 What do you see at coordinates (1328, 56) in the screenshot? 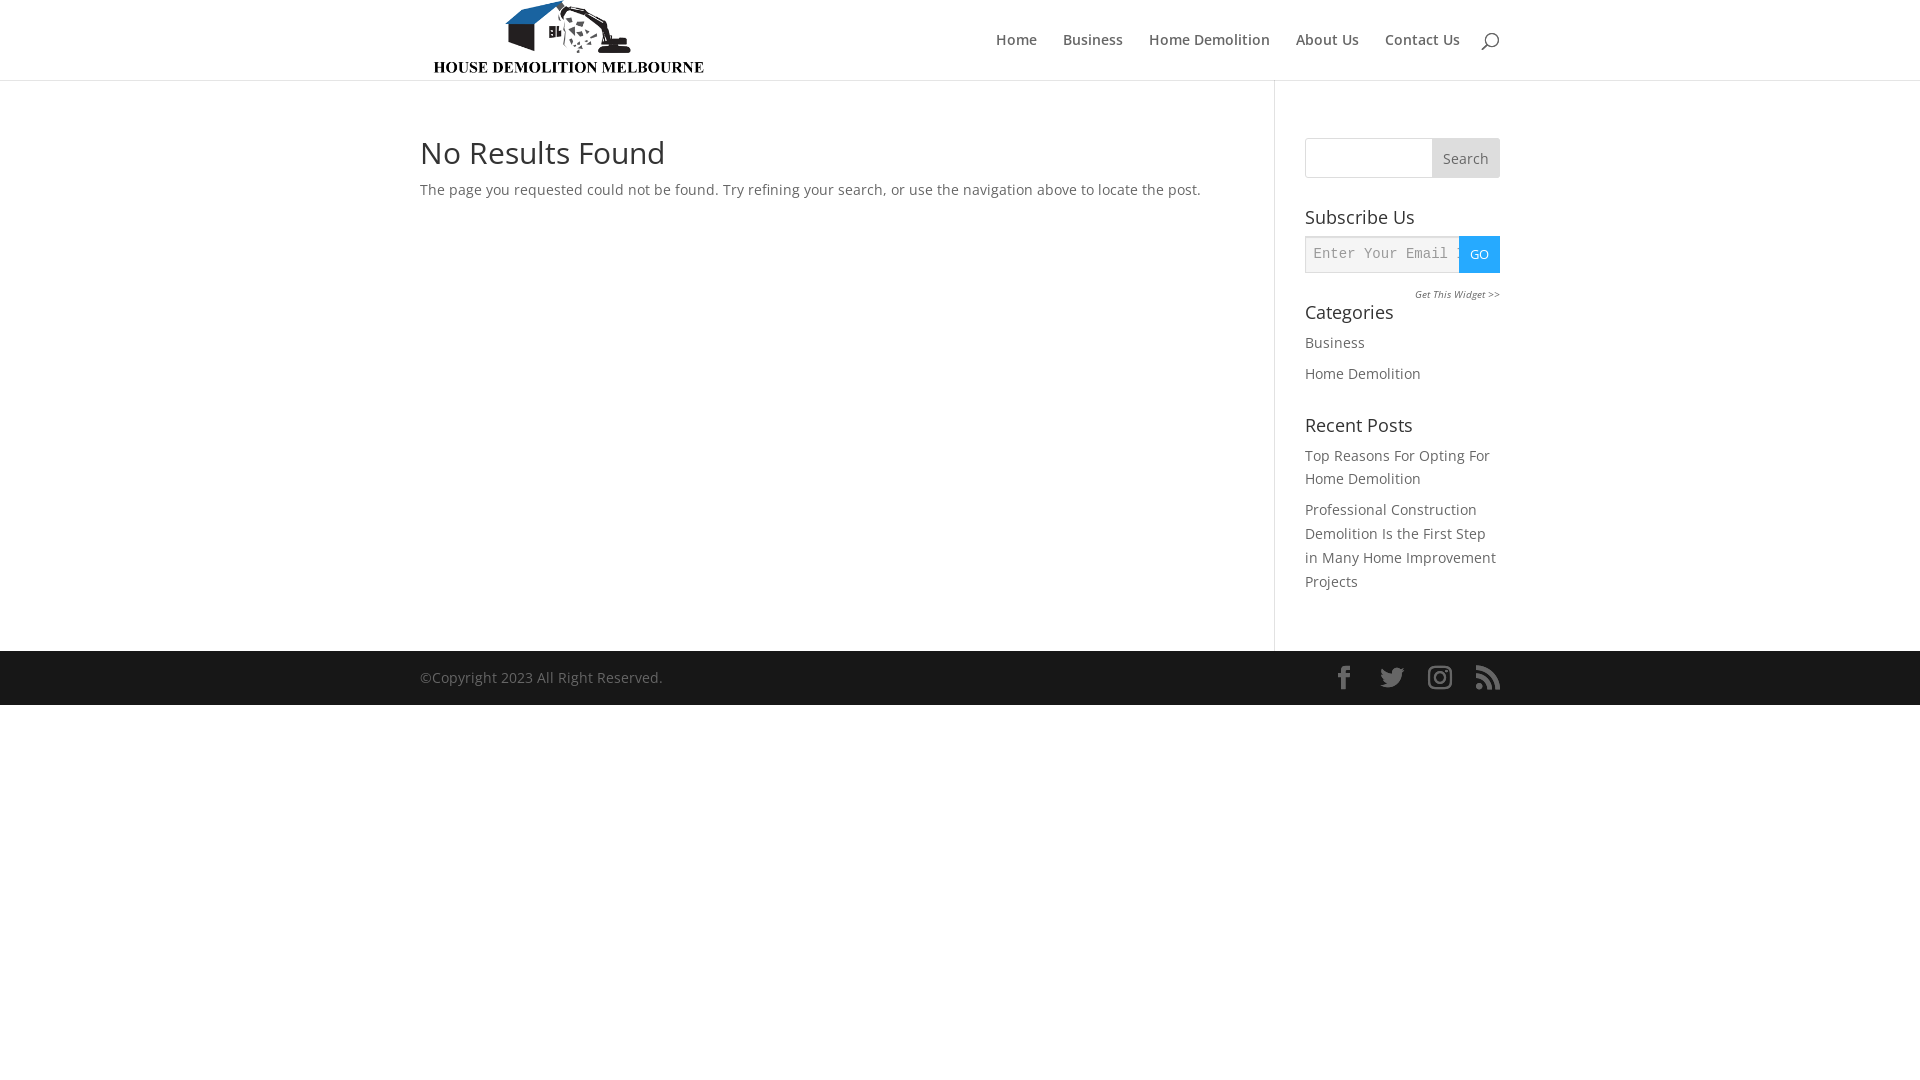
I see `About Us` at bounding box center [1328, 56].